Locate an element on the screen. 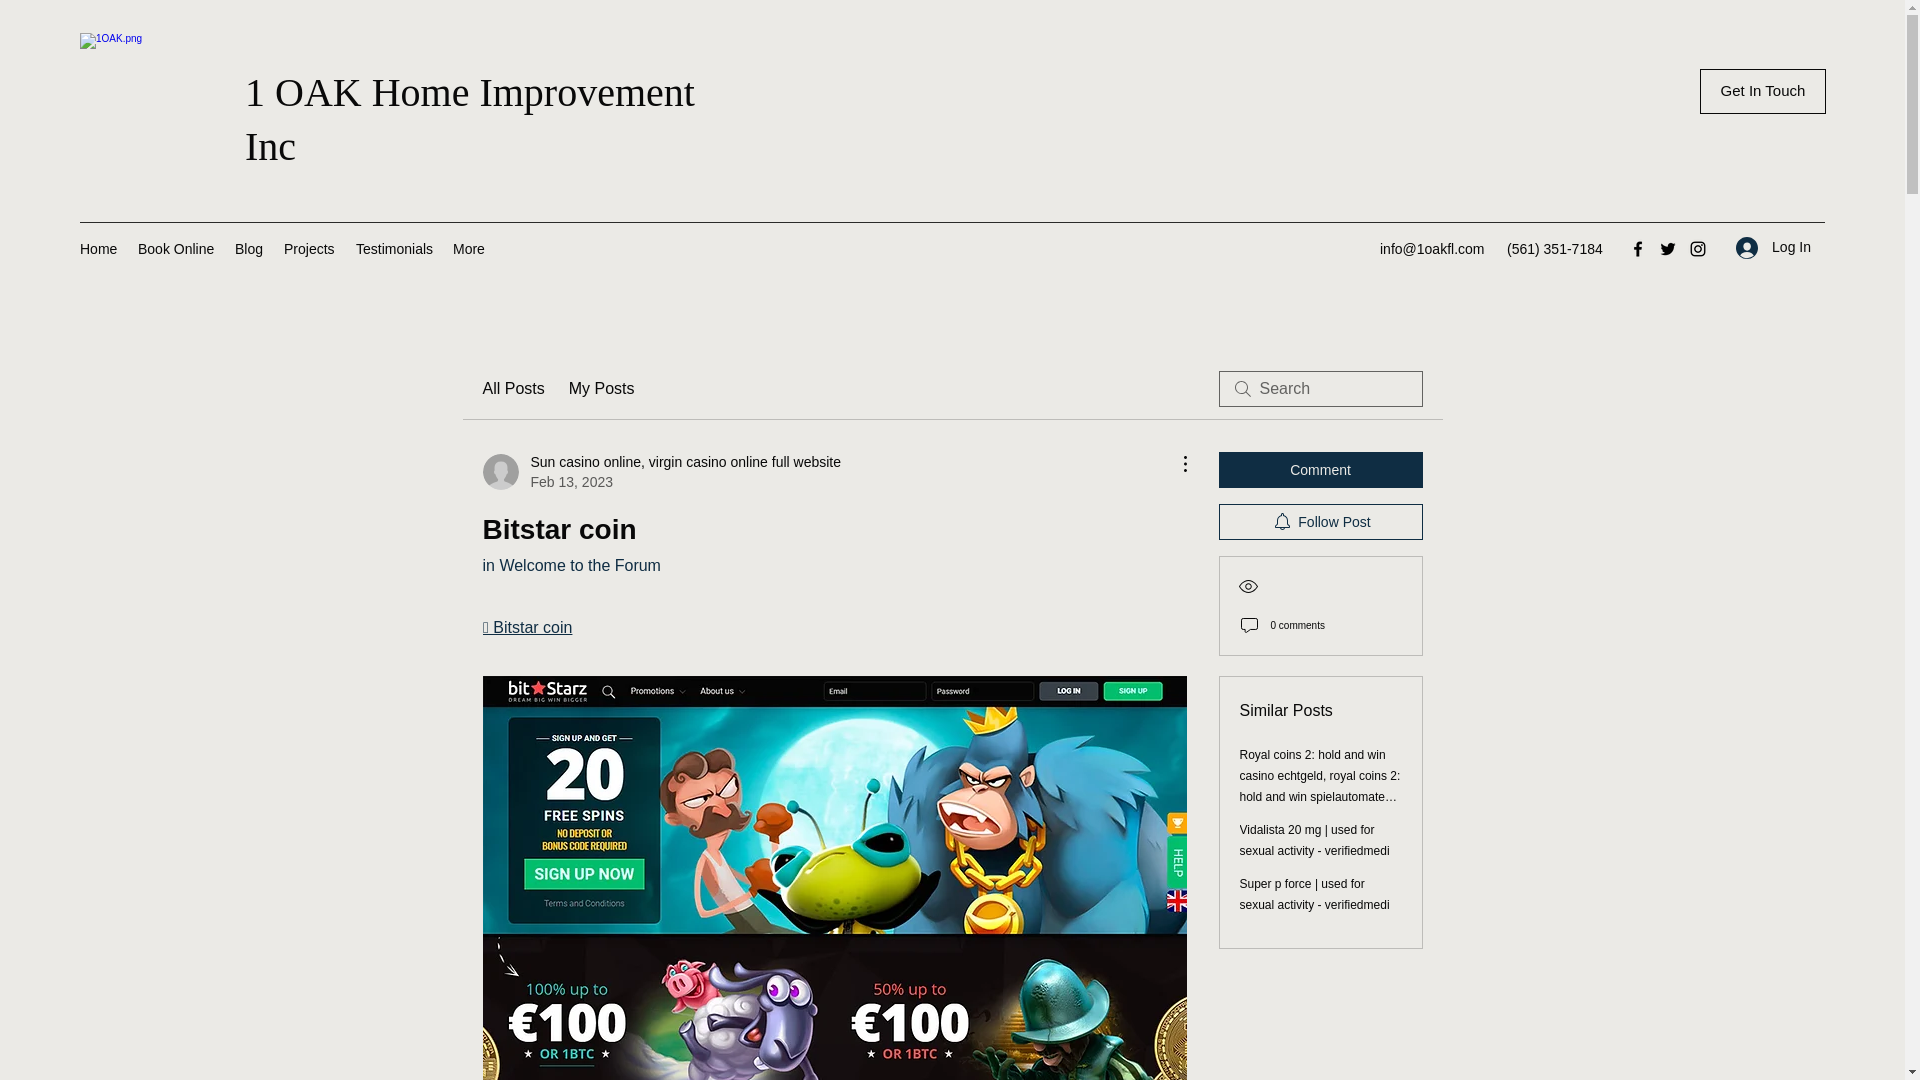  in Welcome to the Forum is located at coordinates (570, 565).